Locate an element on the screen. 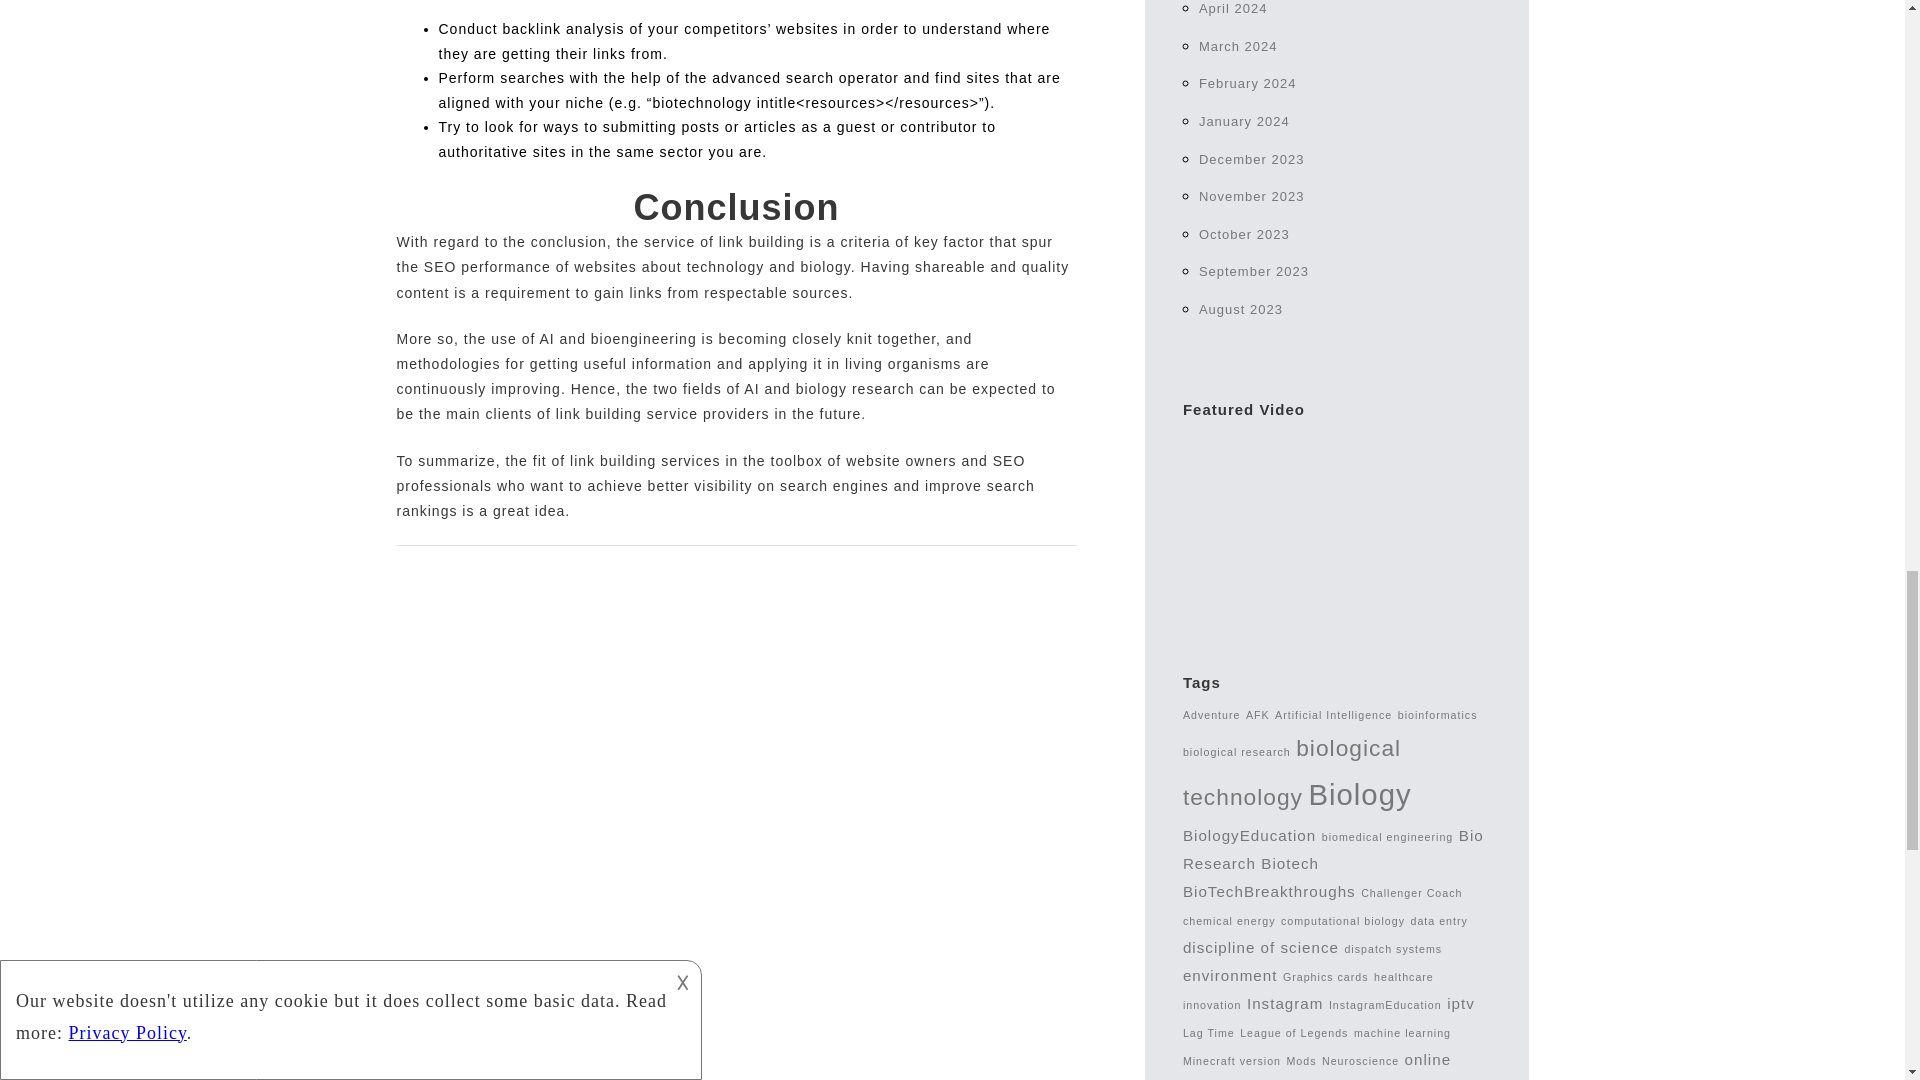  Adventure is located at coordinates (1211, 714).